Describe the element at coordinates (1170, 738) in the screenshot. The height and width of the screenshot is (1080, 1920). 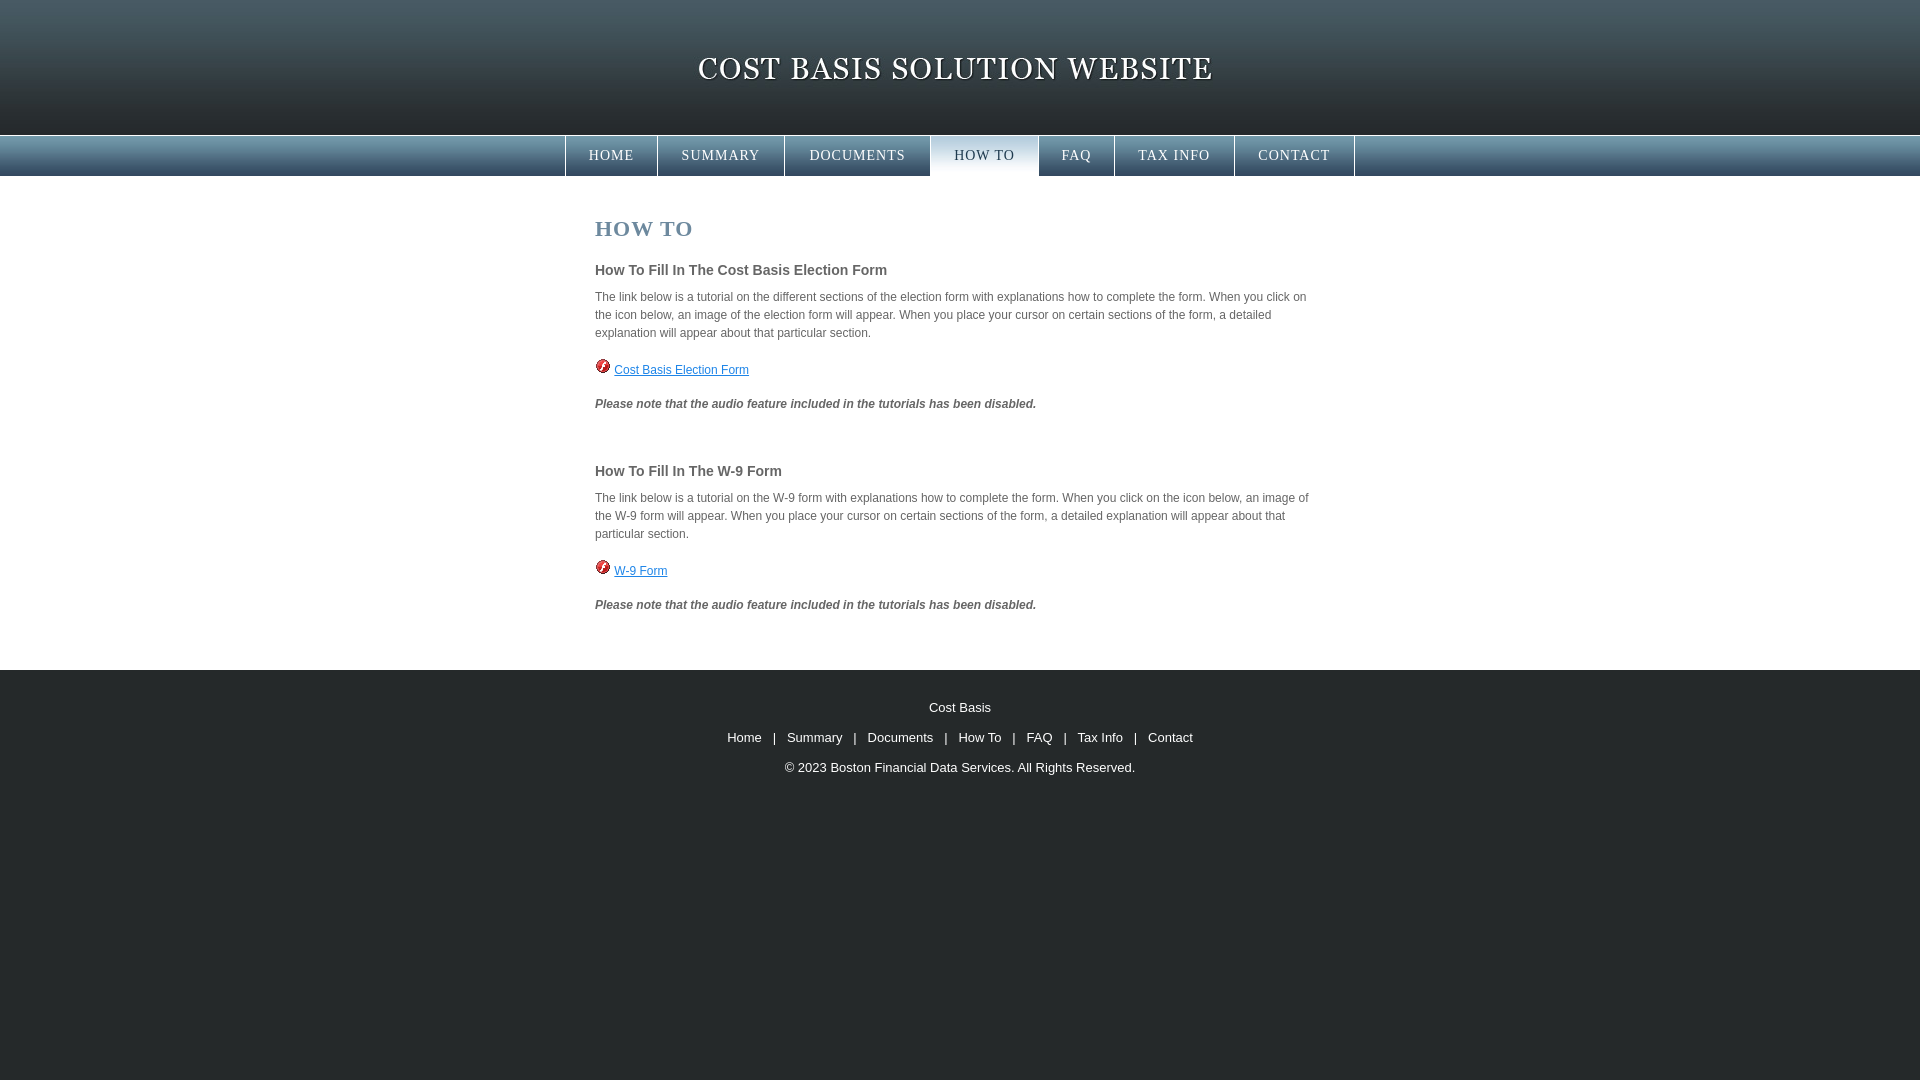
I see `Contact` at that location.